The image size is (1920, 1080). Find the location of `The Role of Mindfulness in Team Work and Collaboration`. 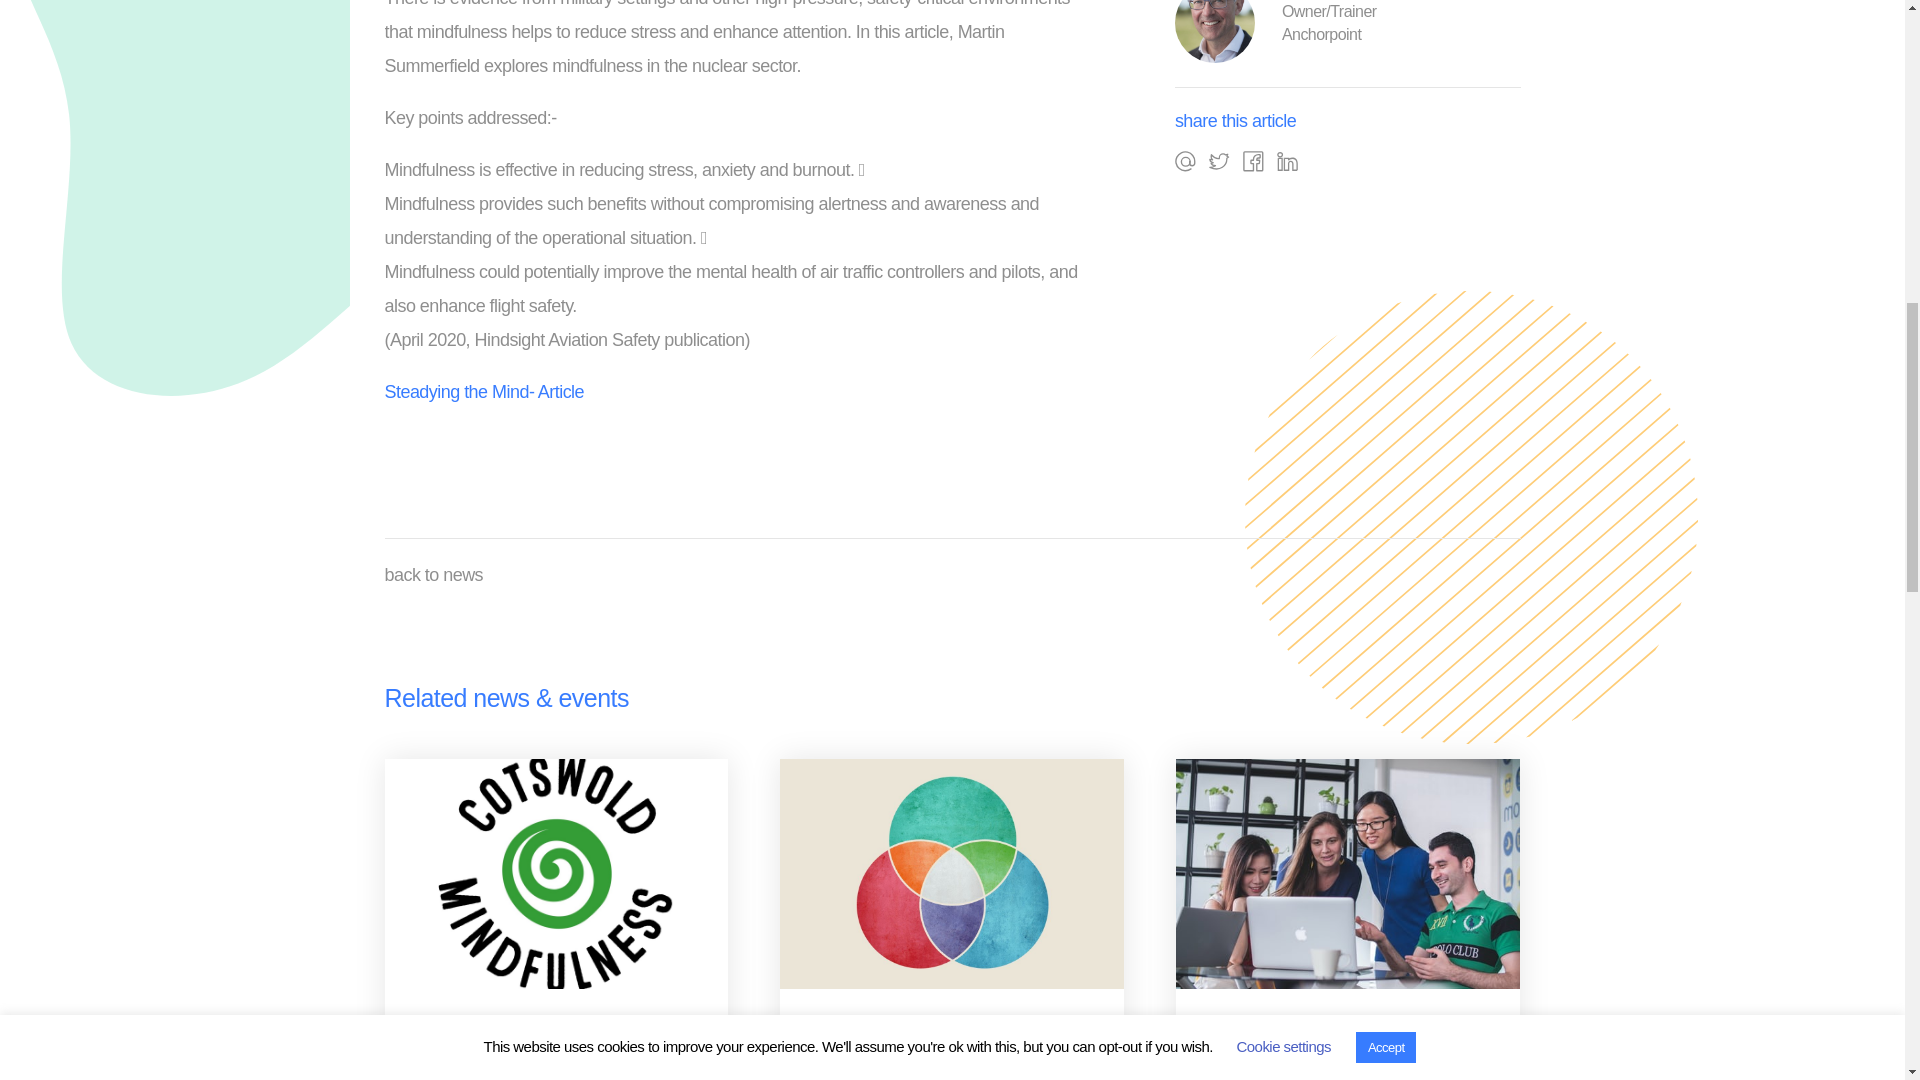

The Role of Mindfulness in Team Work and Collaboration is located at coordinates (1346, 1061).